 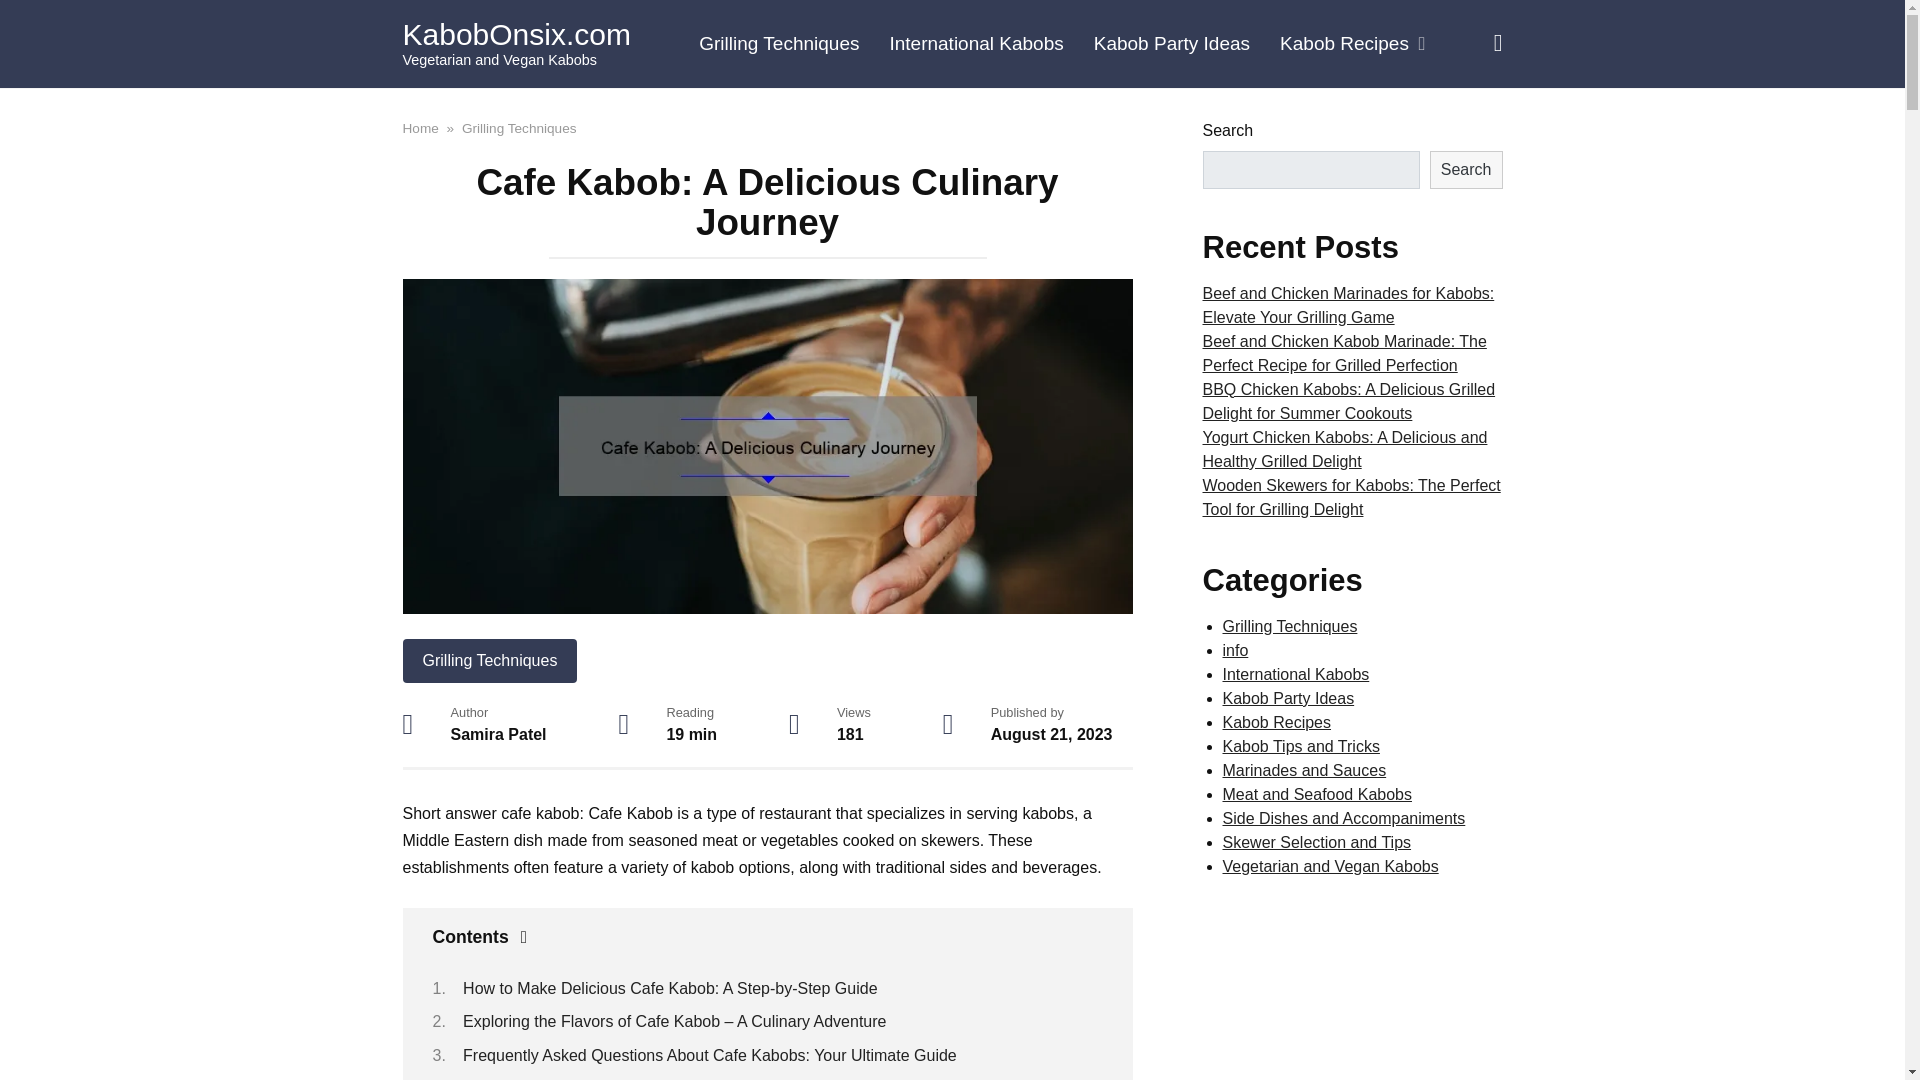 What do you see at coordinates (515, 34) in the screenshot?
I see `KabobOnsix.com` at bounding box center [515, 34].